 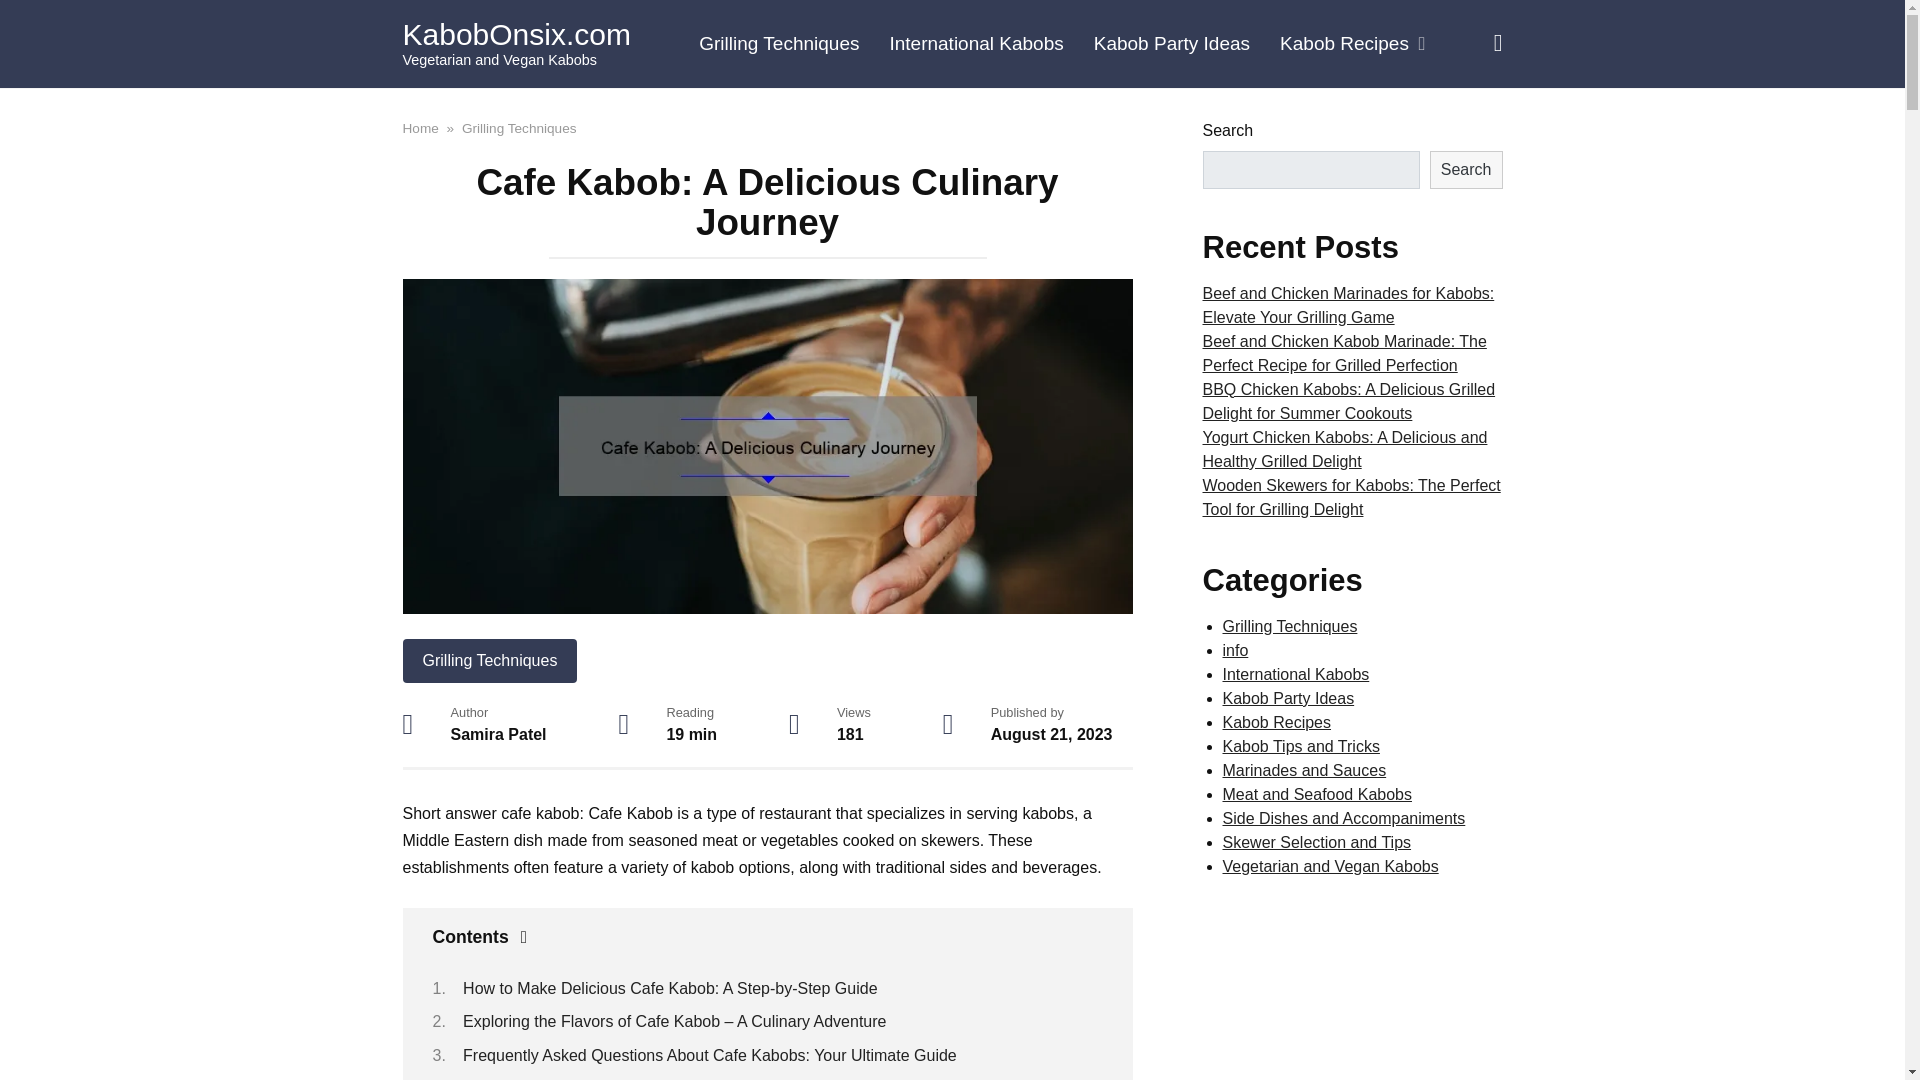 What do you see at coordinates (515, 34) in the screenshot?
I see `KabobOnsix.com` at bounding box center [515, 34].